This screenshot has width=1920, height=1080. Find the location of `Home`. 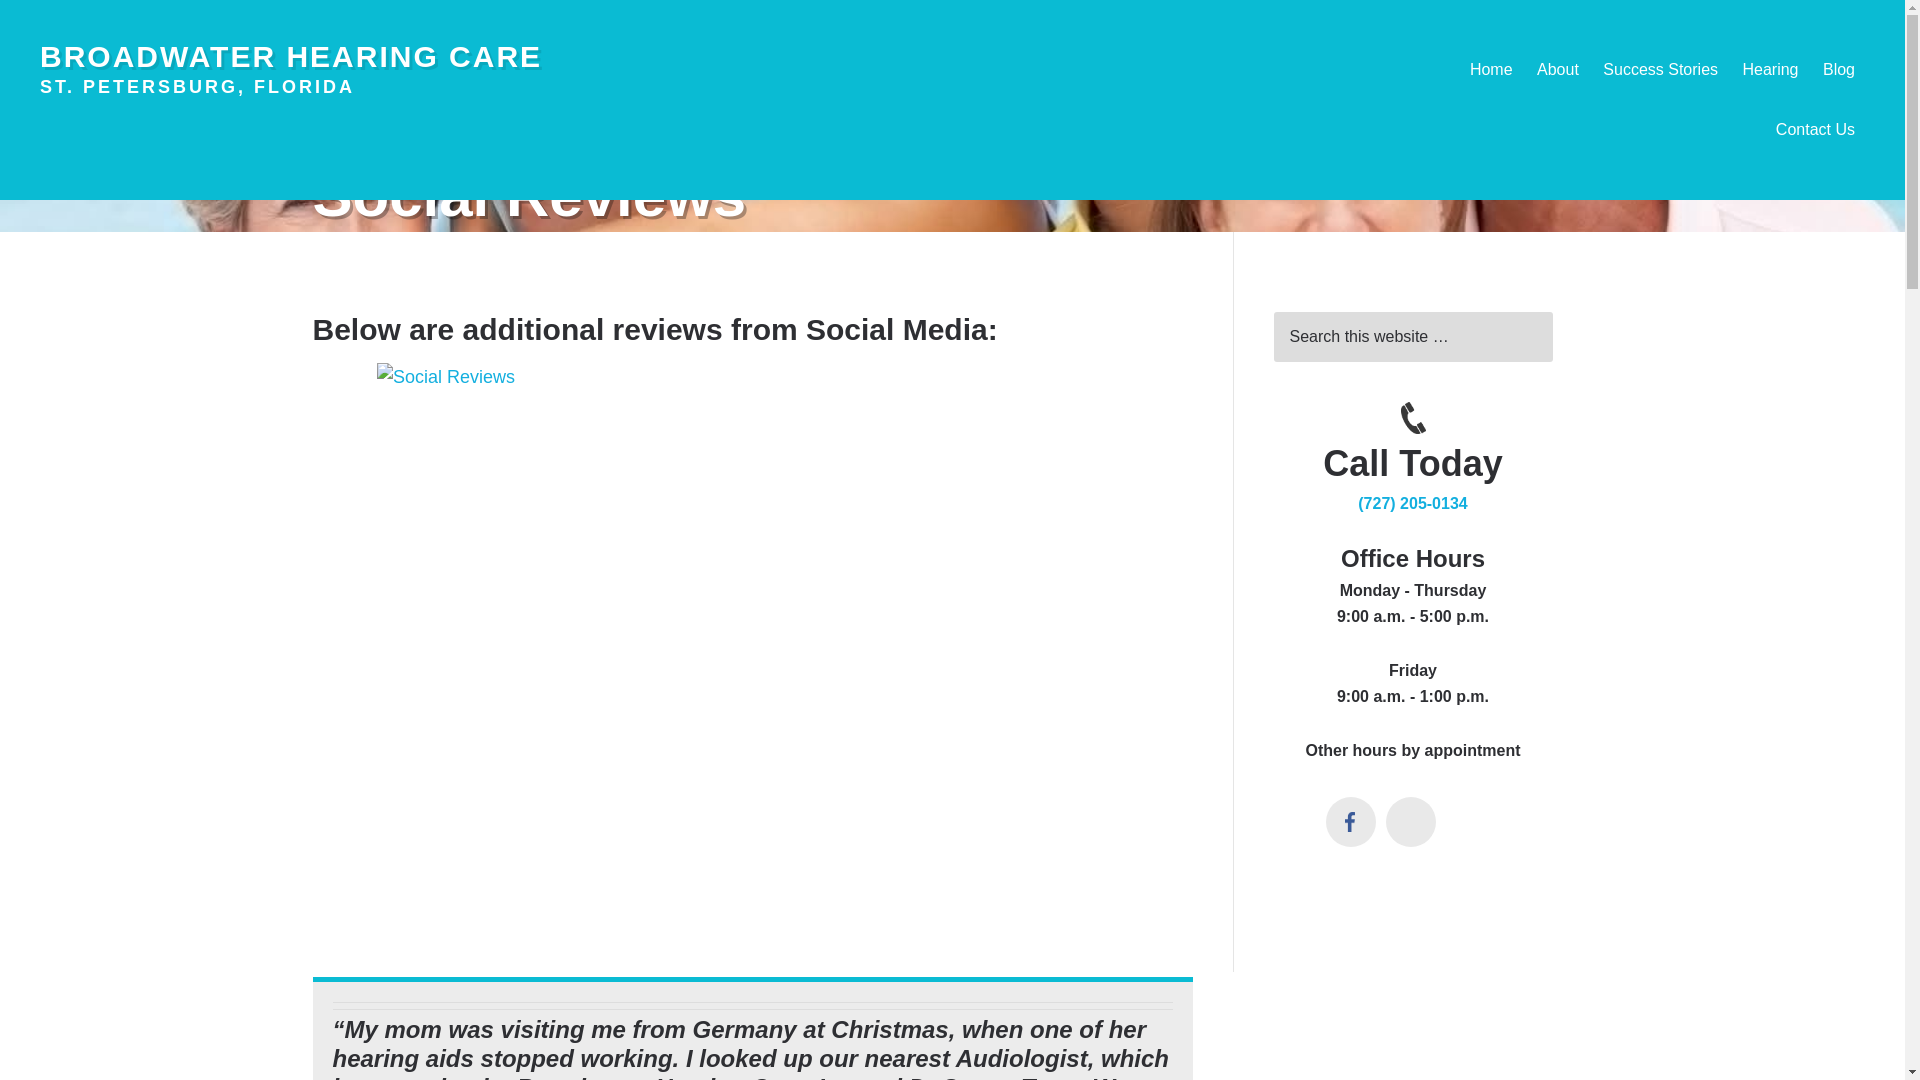

Home is located at coordinates (1490, 70).